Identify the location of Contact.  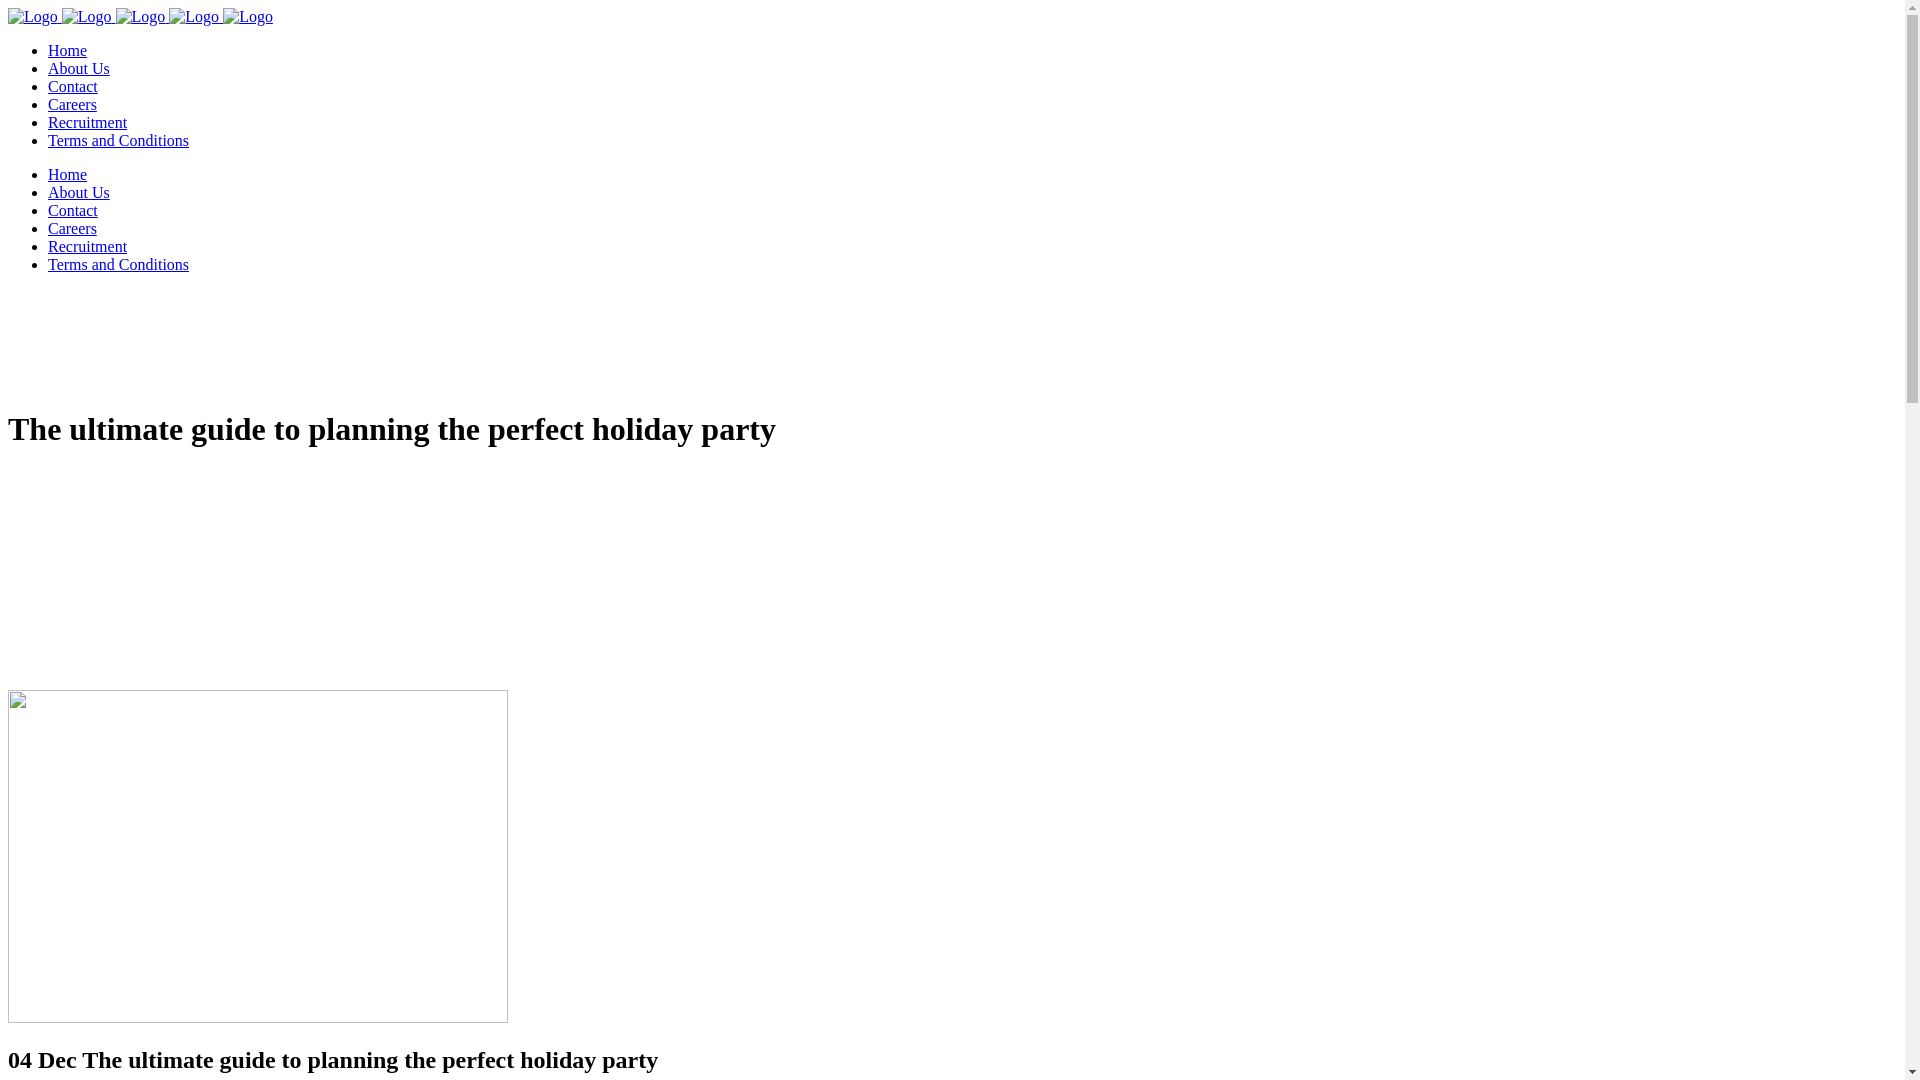
(73, 210).